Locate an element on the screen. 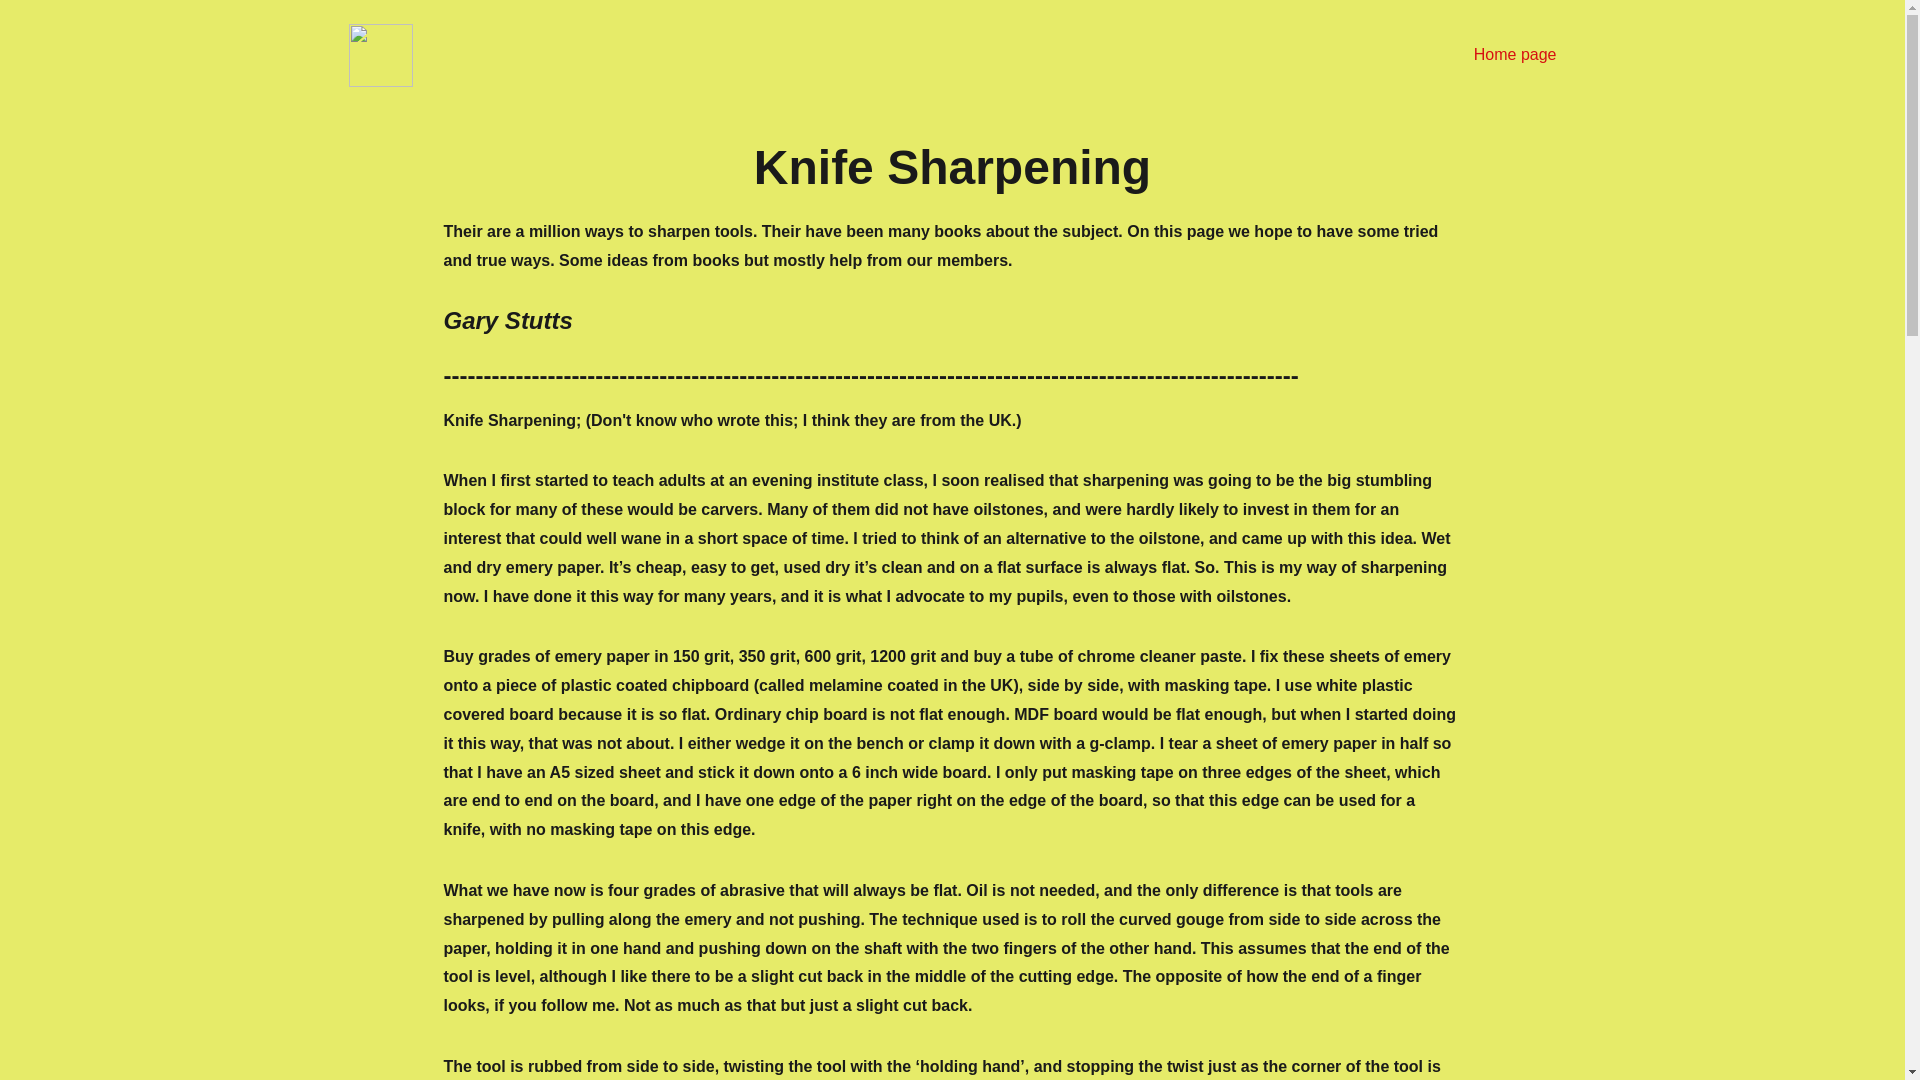  Home page is located at coordinates (1516, 56).